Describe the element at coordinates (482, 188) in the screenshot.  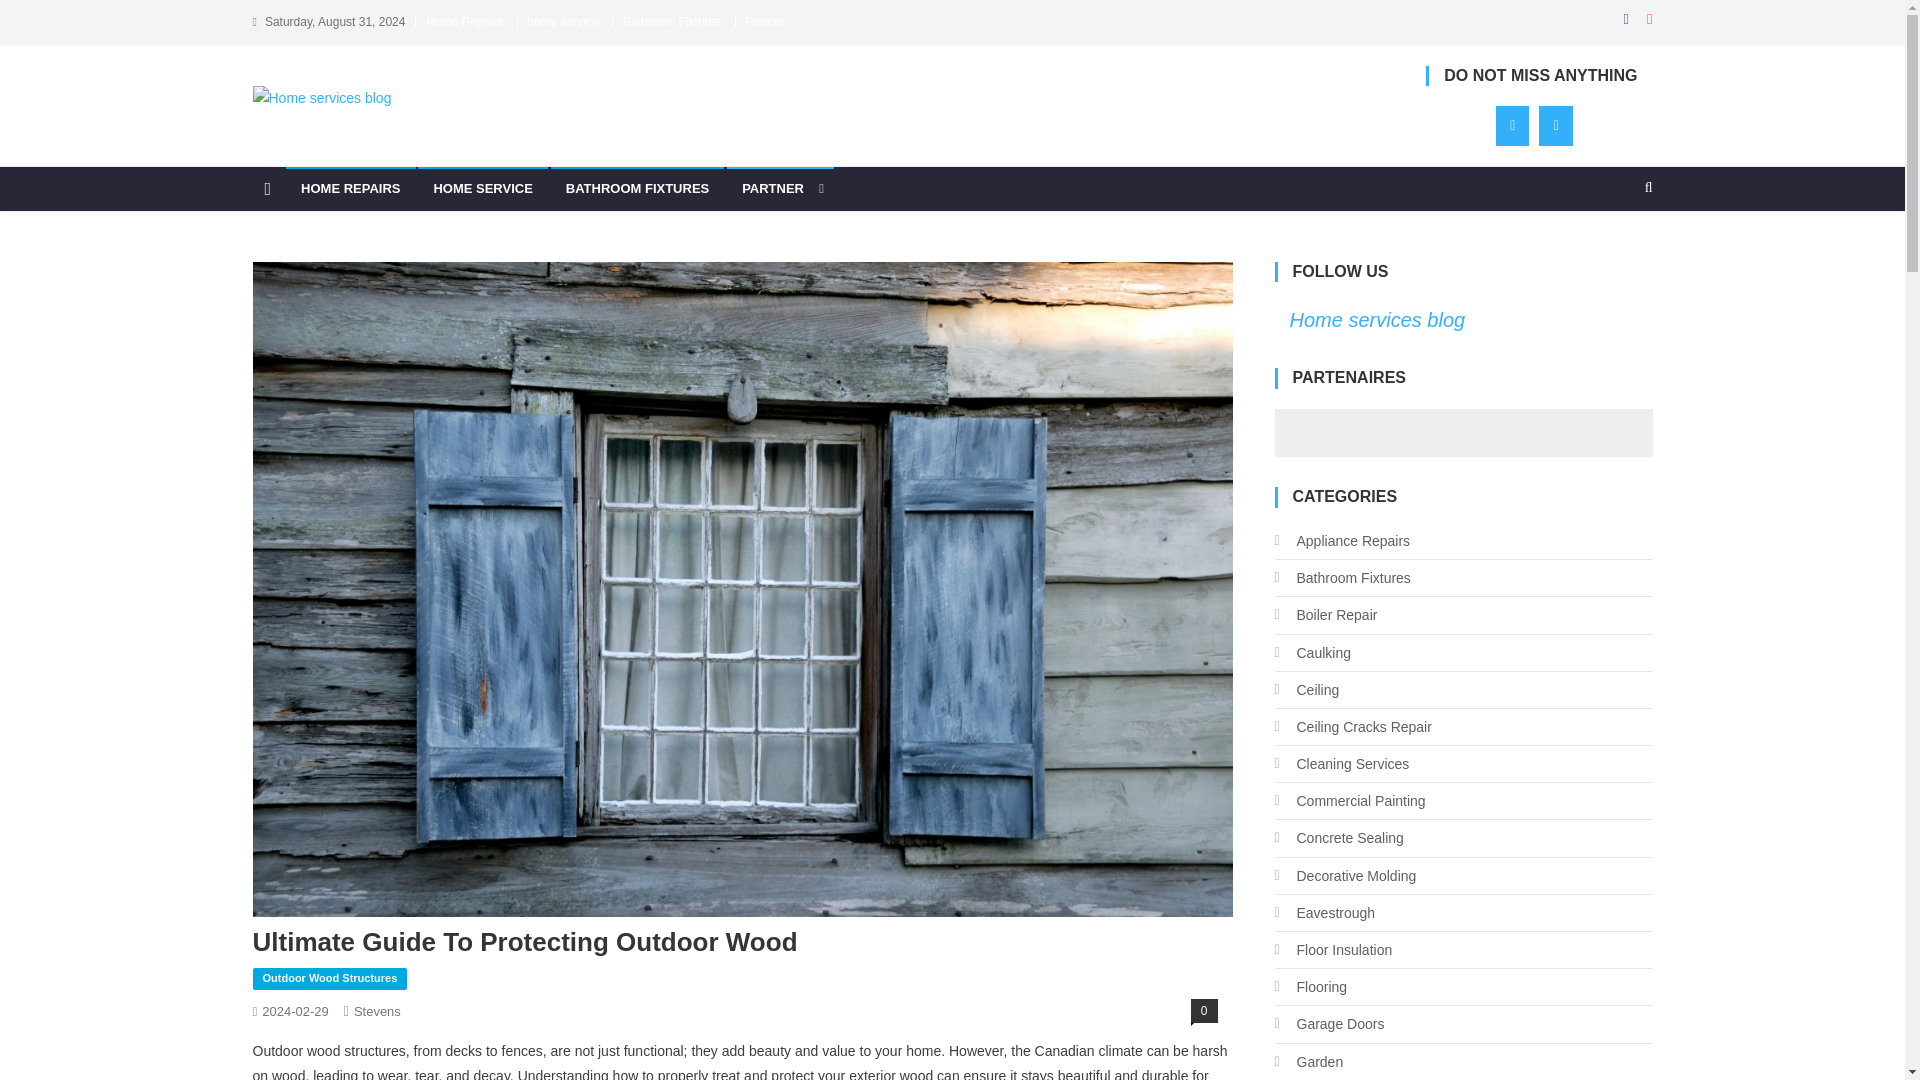
I see `HOME SERVICE` at that location.